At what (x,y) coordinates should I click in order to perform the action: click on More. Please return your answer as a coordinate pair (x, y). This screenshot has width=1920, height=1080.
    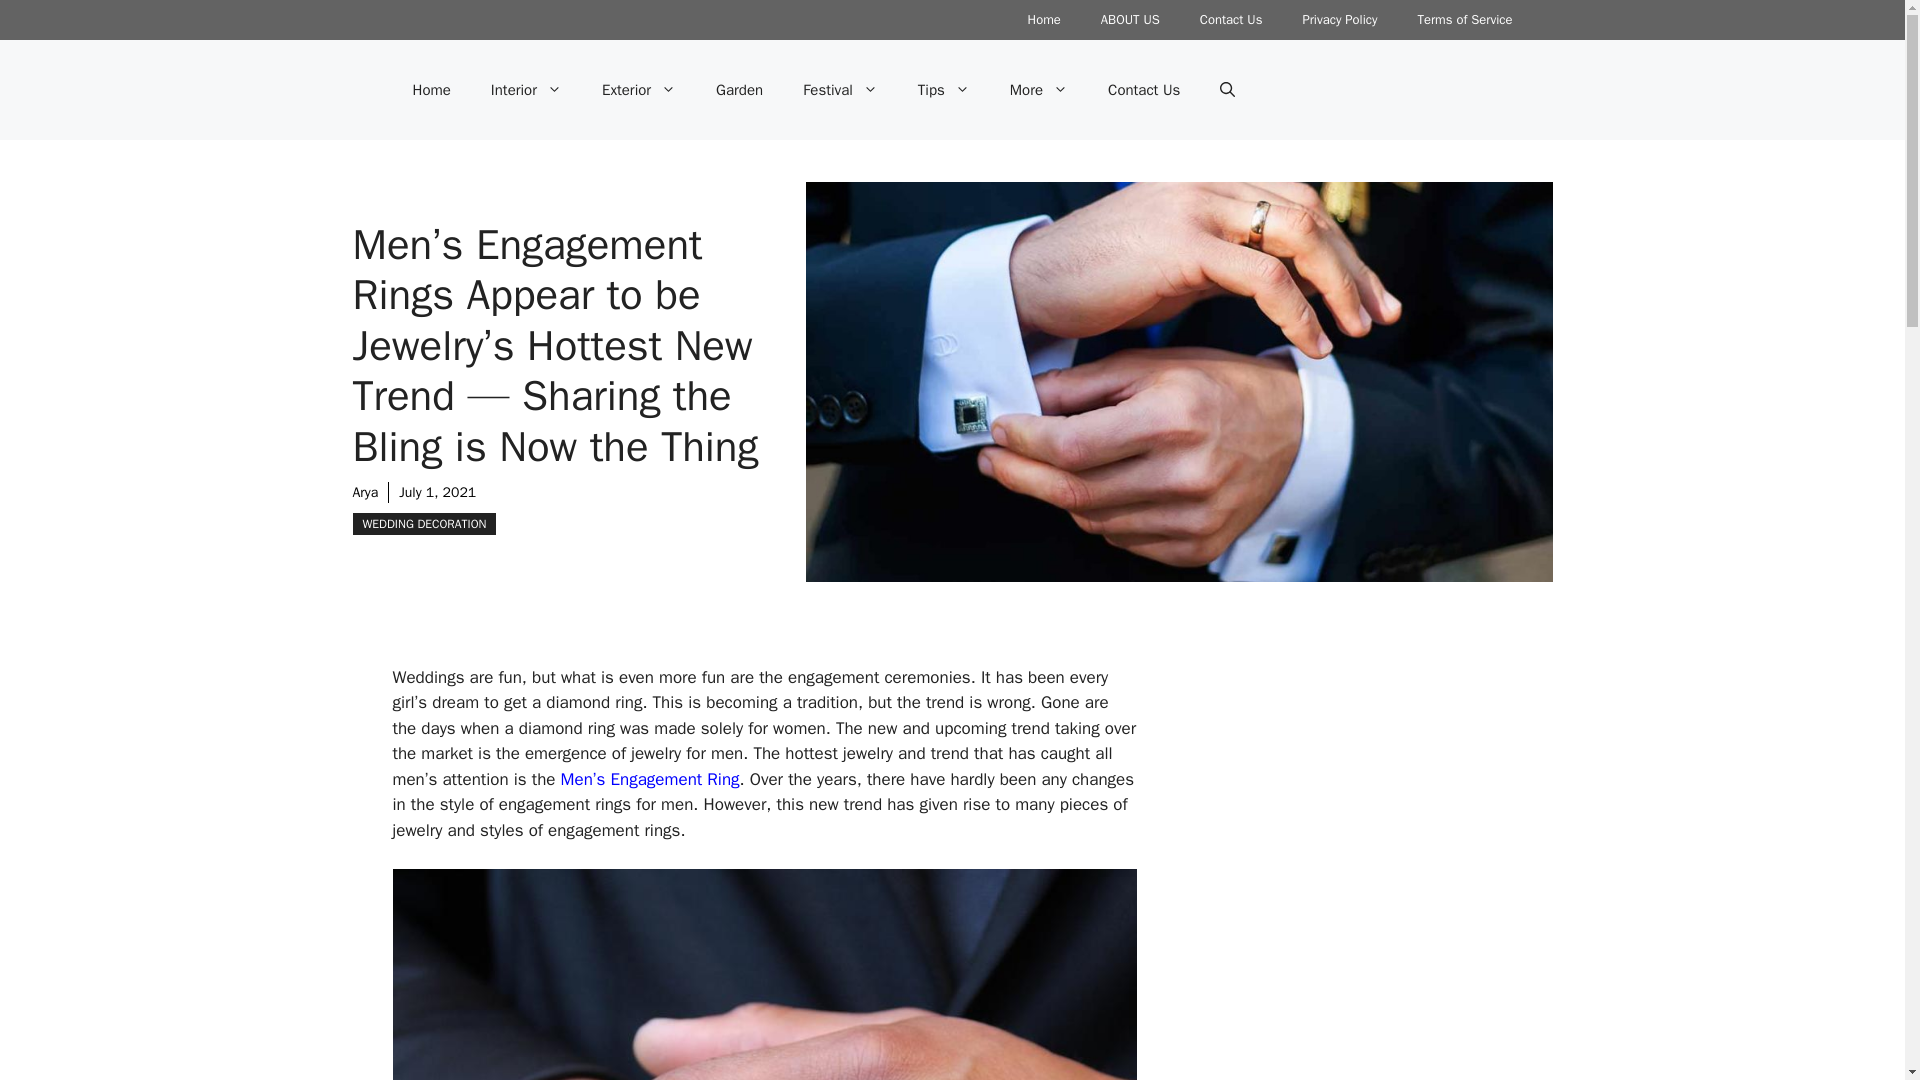
    Looking at the image, I should click on (1039, 90).